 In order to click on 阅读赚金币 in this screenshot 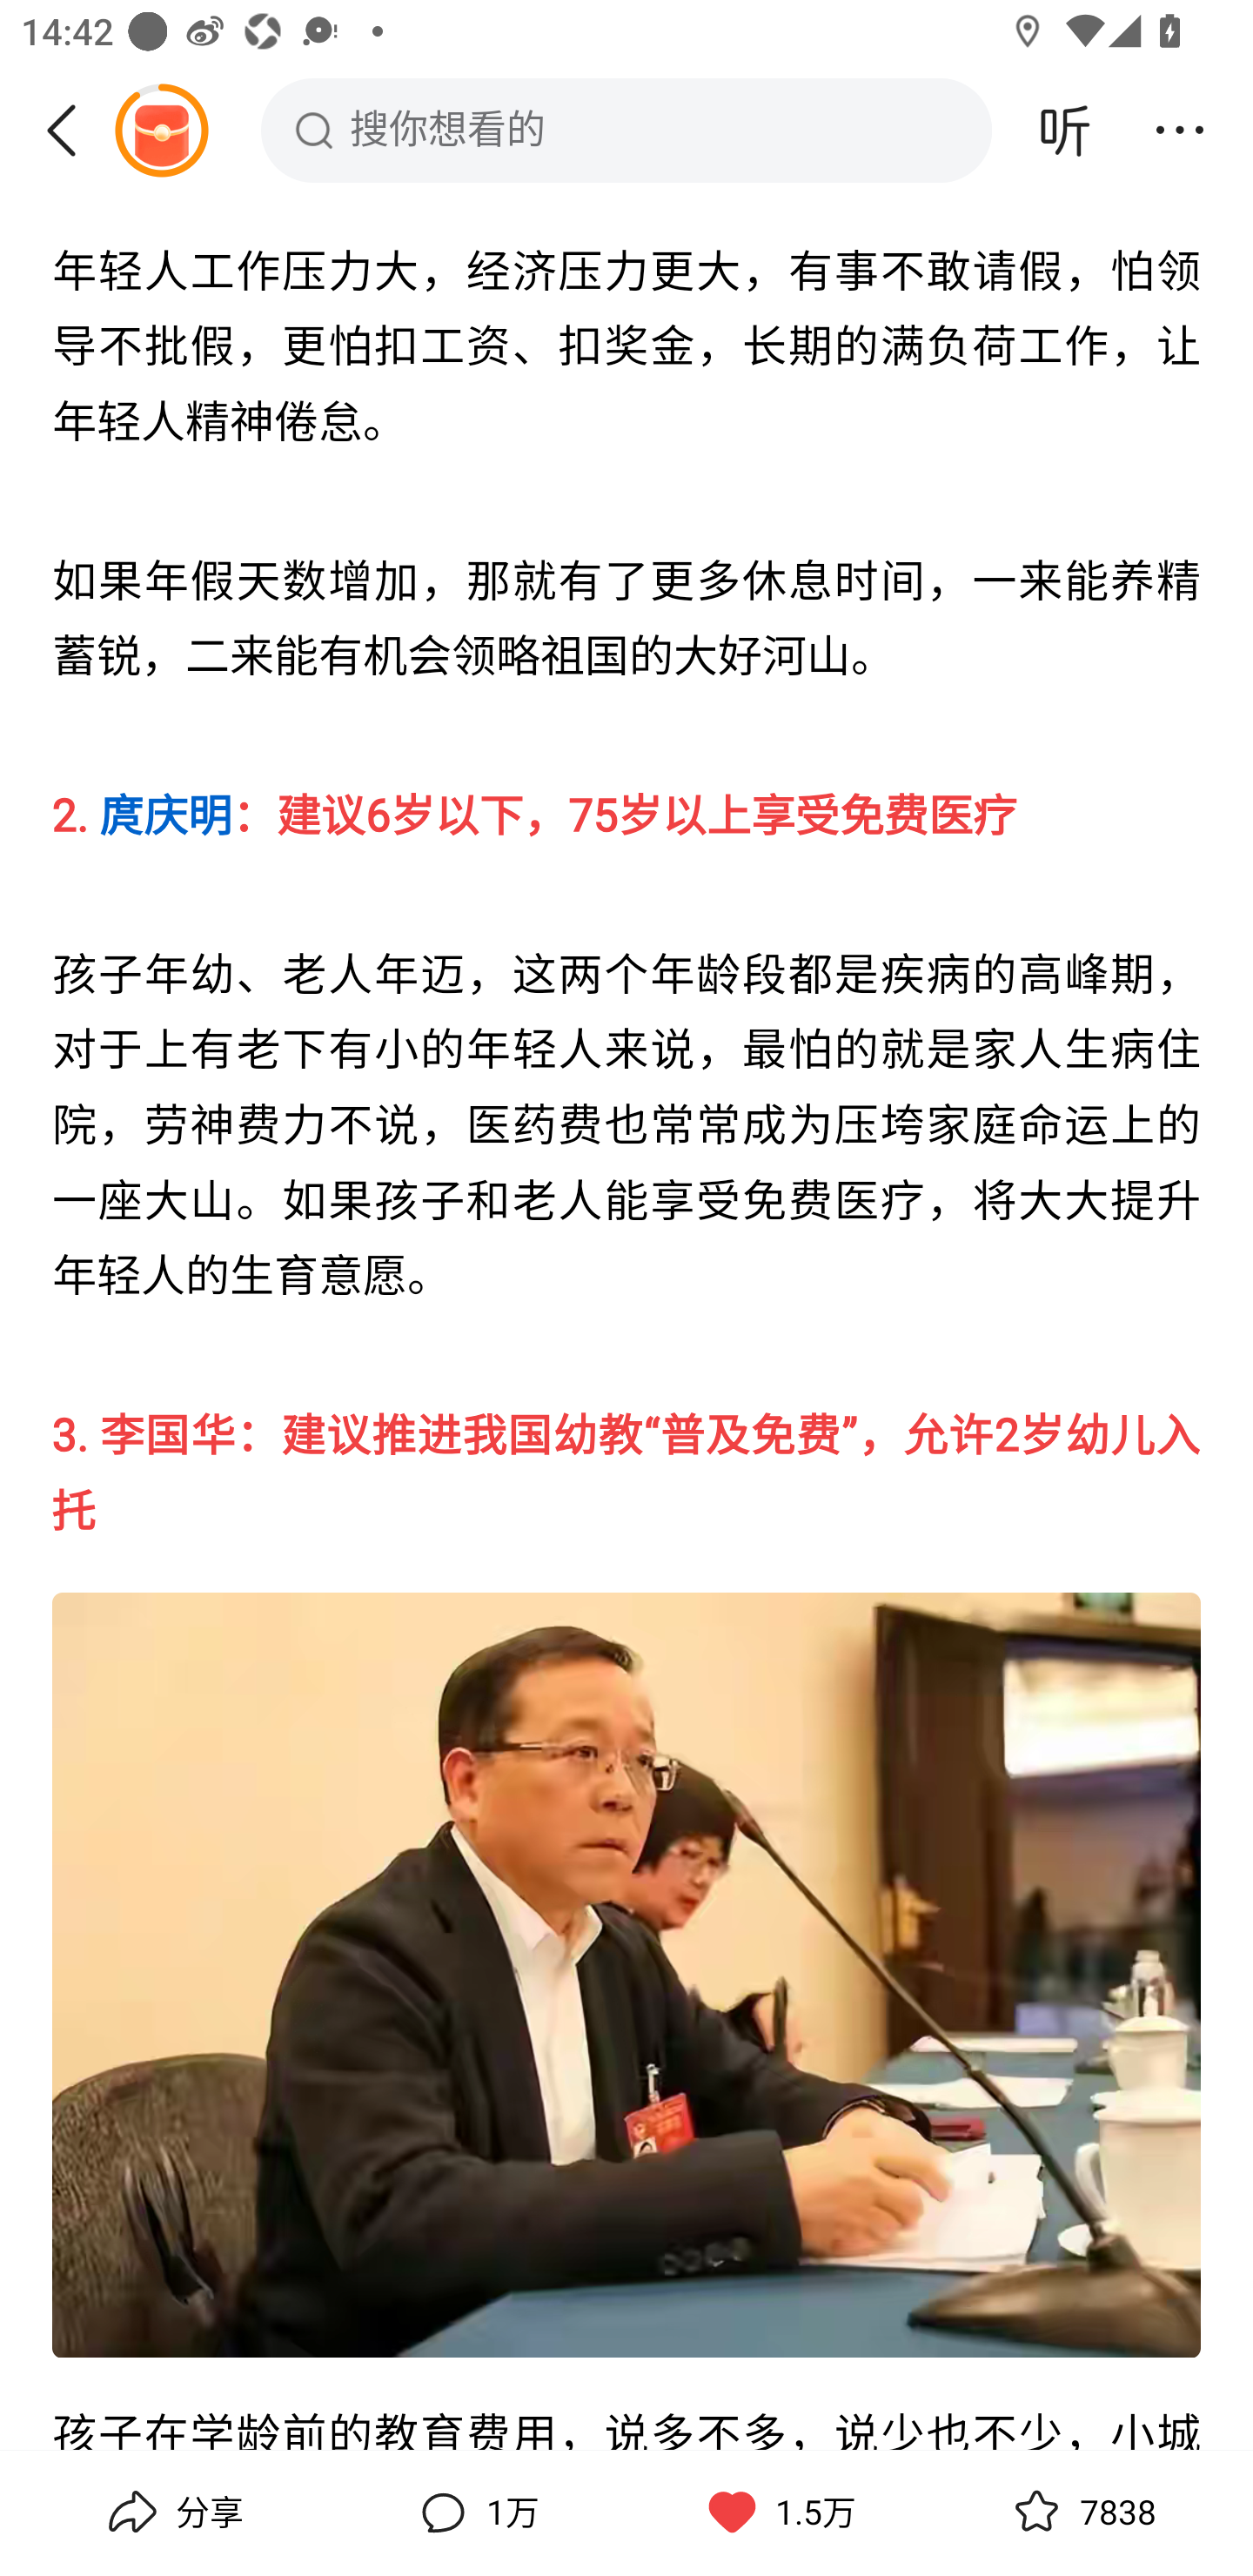, I will do `click(161, 130)`.